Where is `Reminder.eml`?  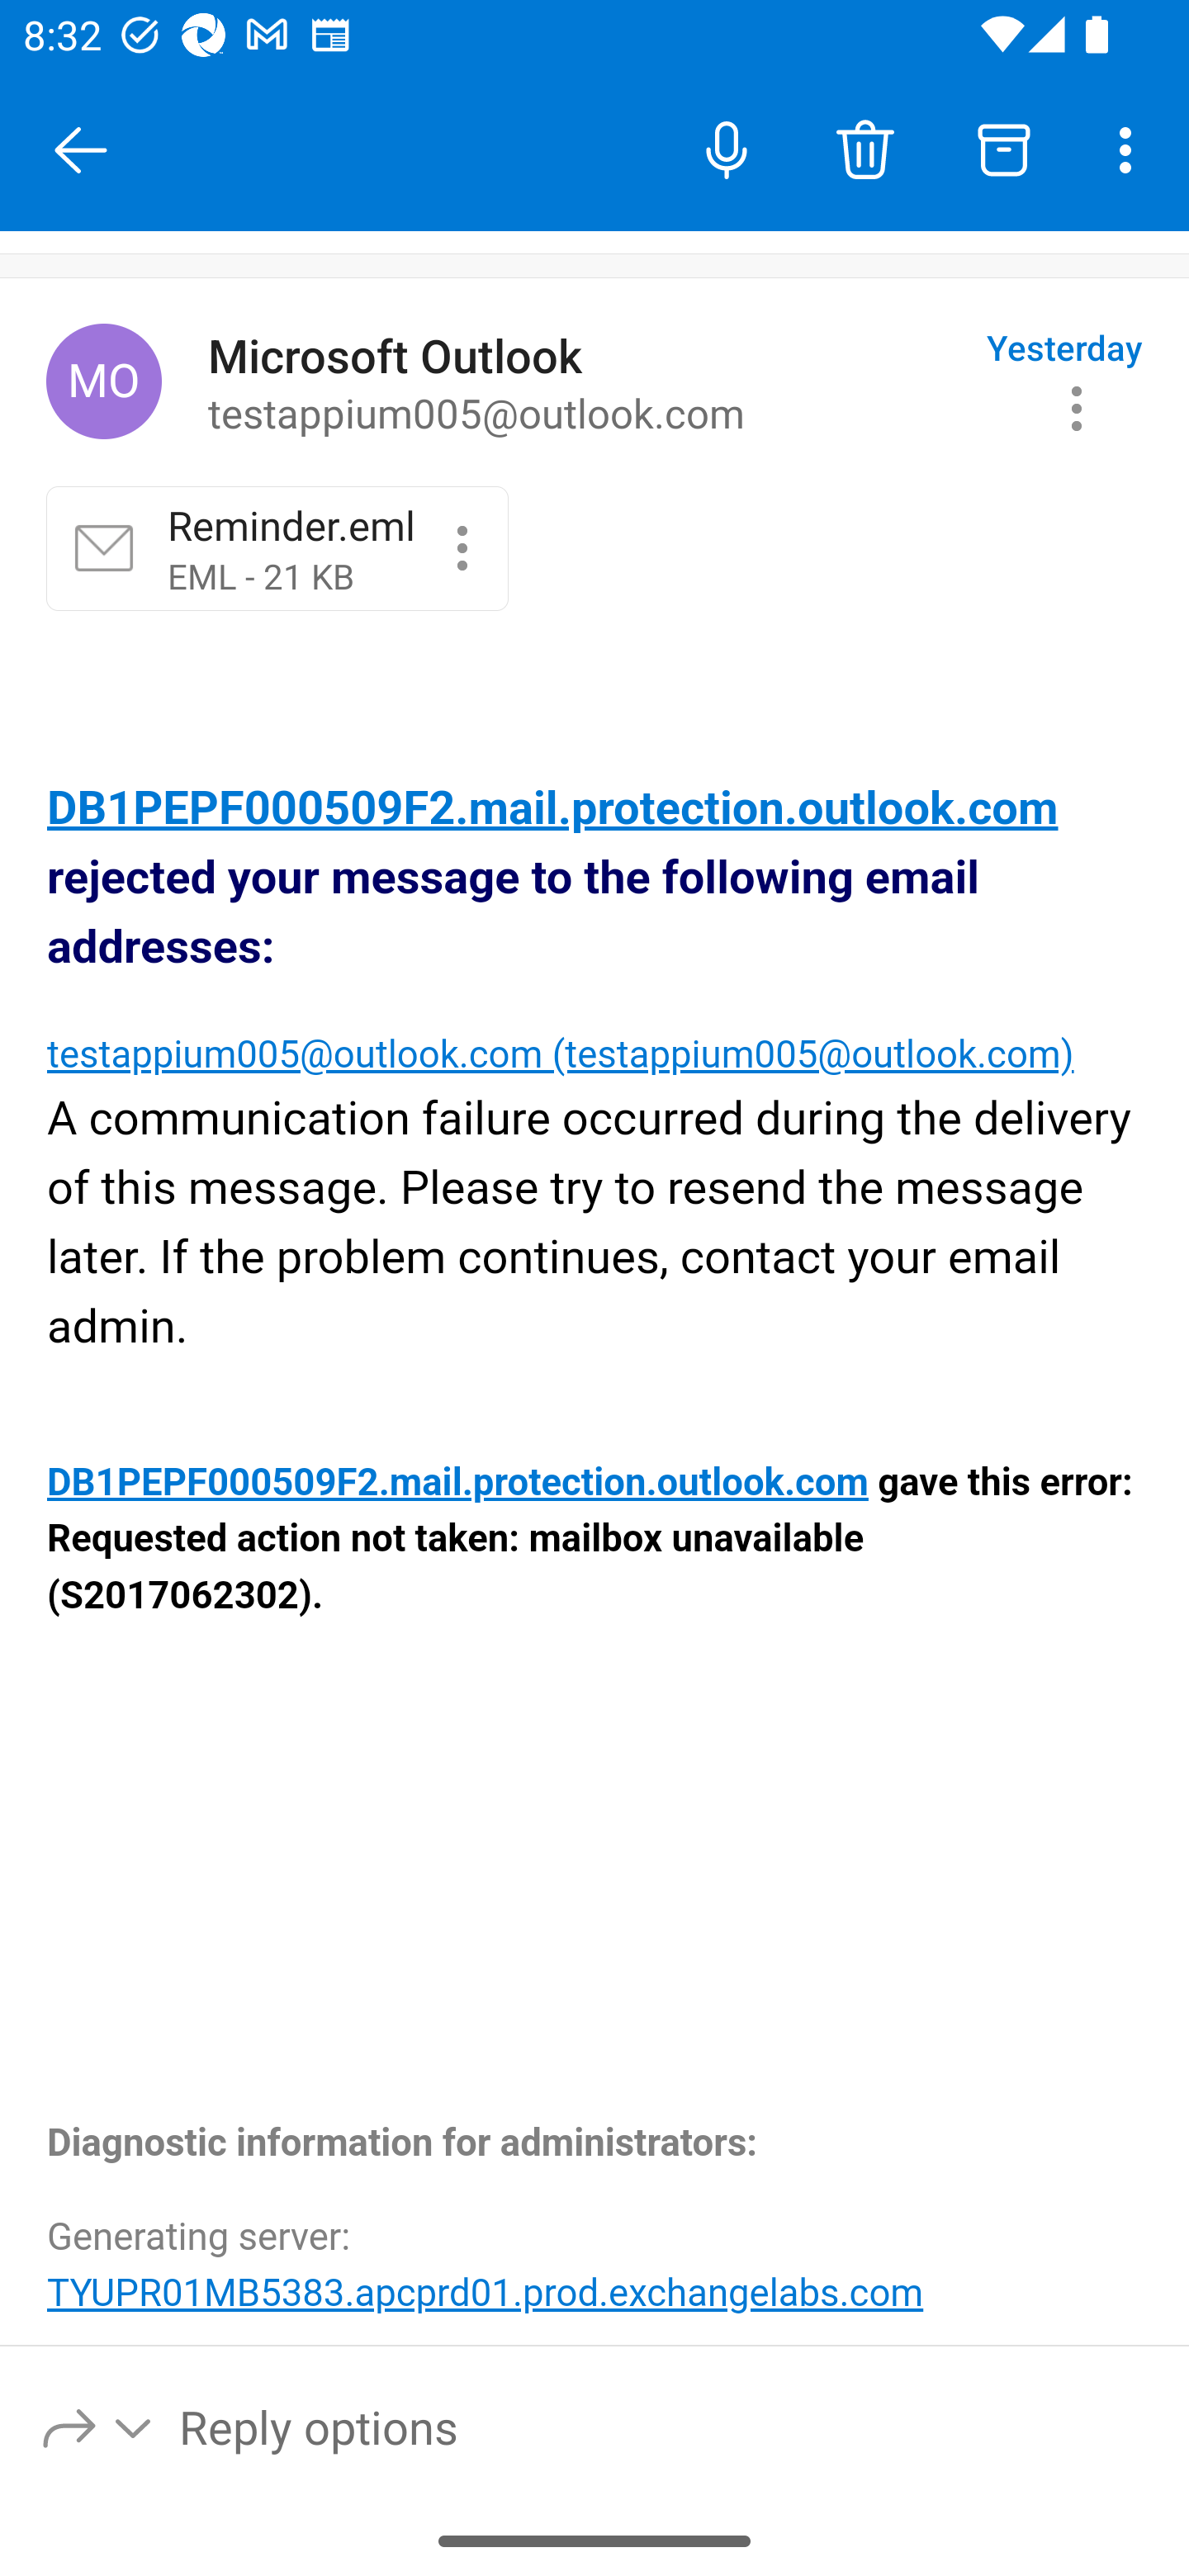 Reminder.eml is located at coordinates (462, 547).